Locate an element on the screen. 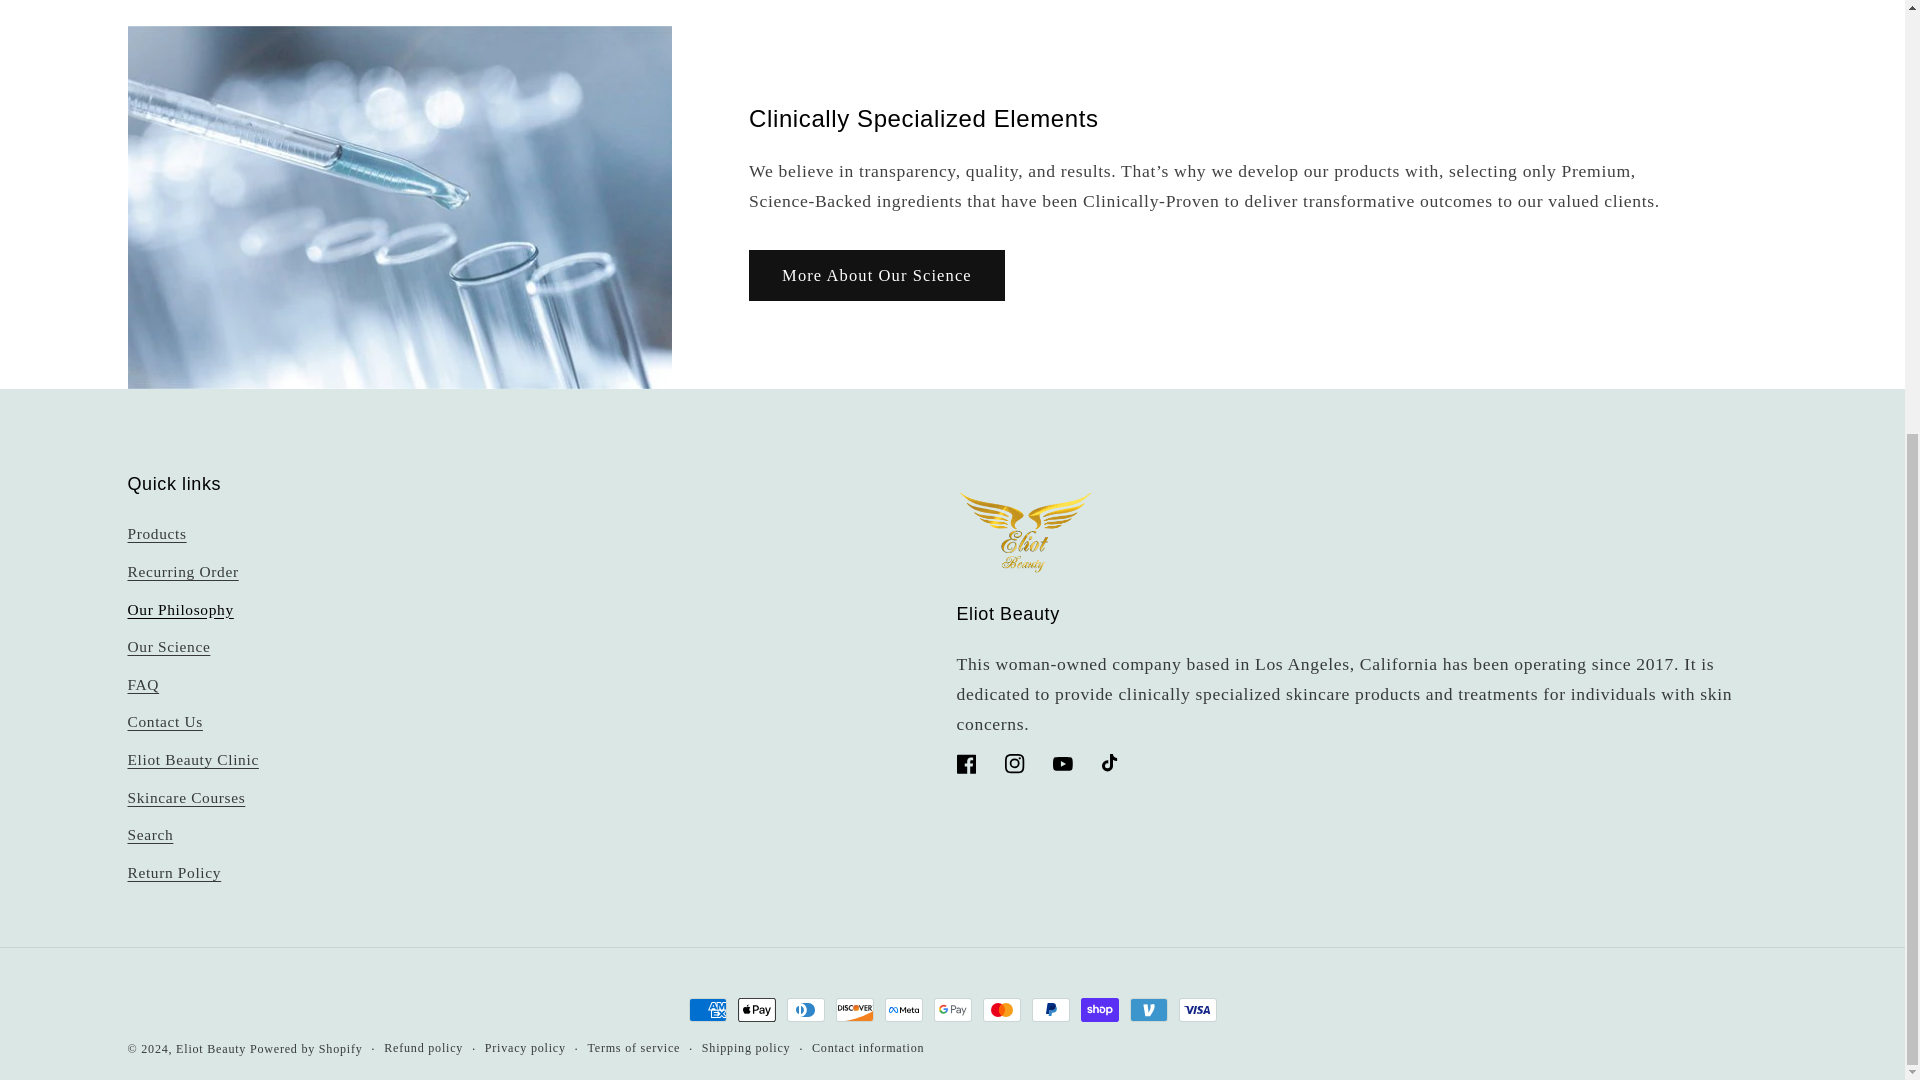 The image size is (1920, 1080). Our Science is located at coordinates (170, 648).